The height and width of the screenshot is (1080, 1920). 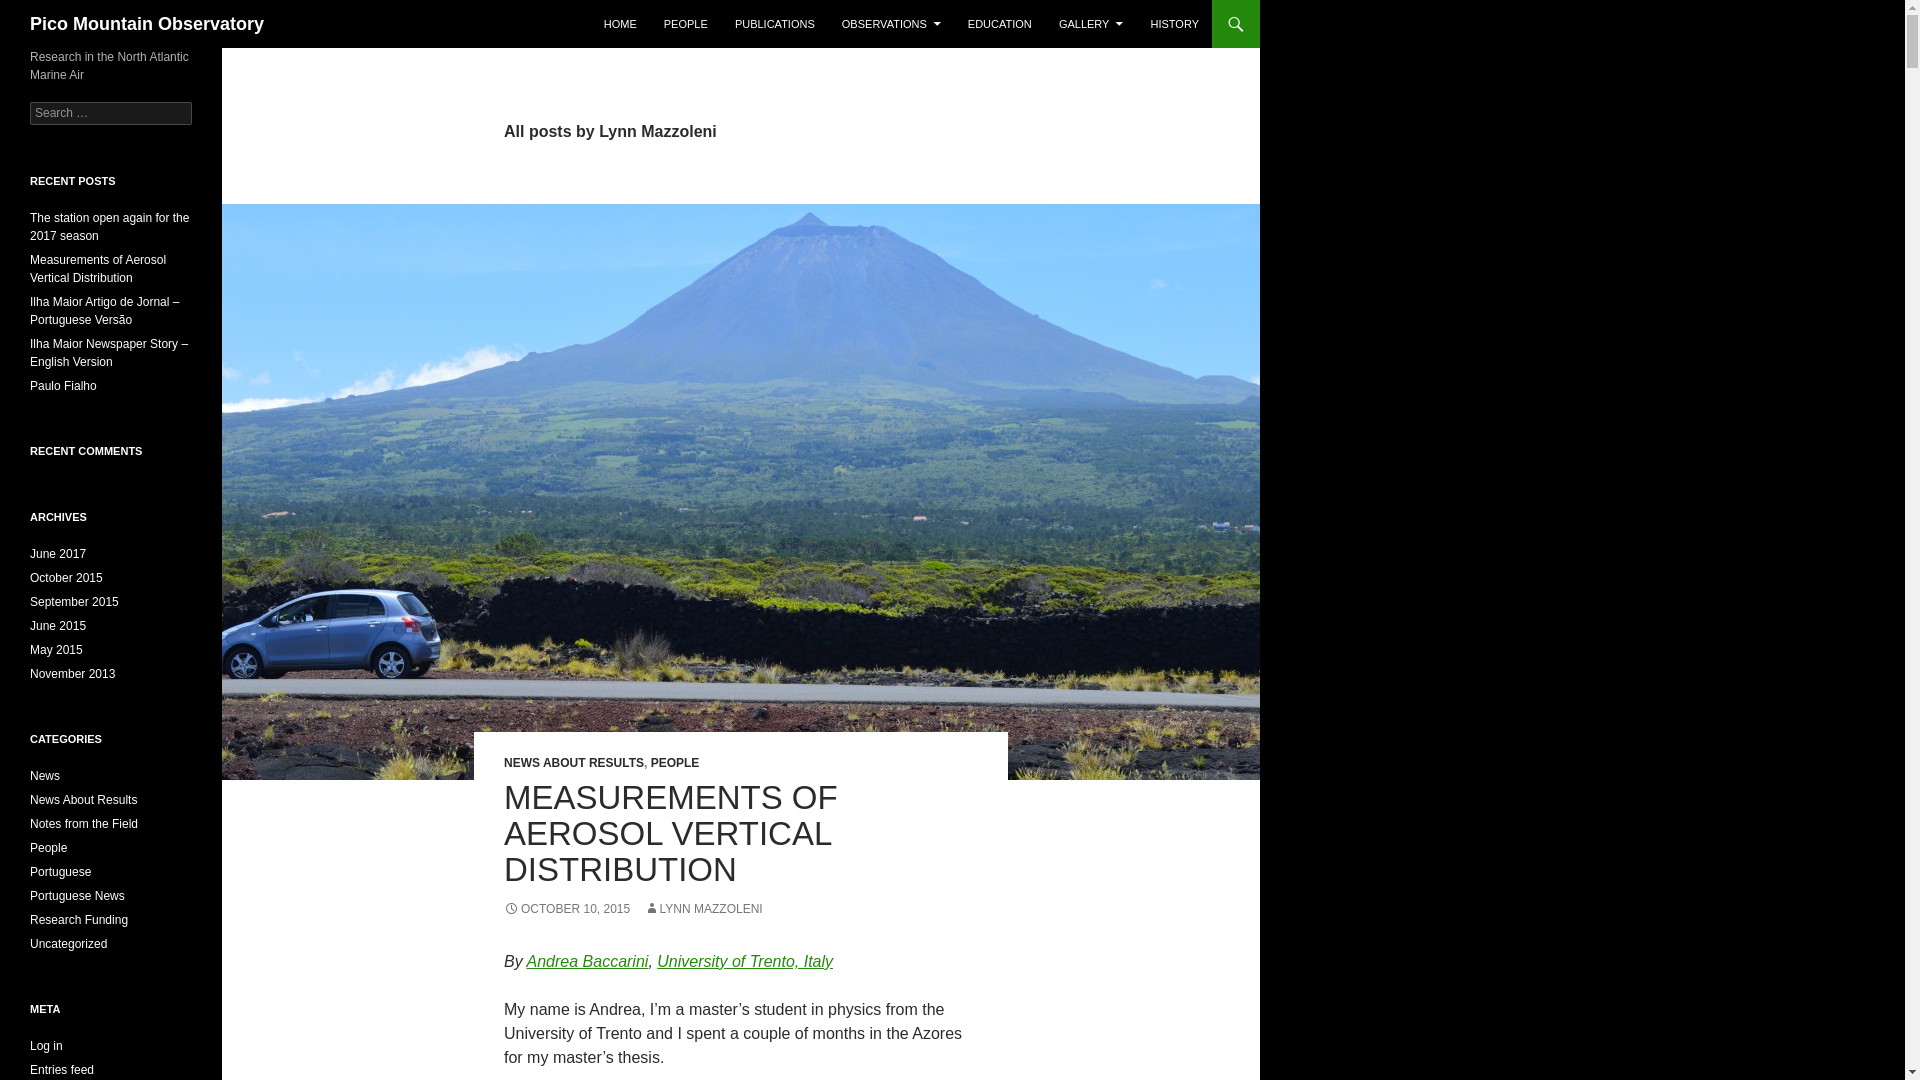 What do you see at coordinates (702, 908) in the screenshot?
I see `LYNN MAZZOLENI` at bounding box center [702, 908].